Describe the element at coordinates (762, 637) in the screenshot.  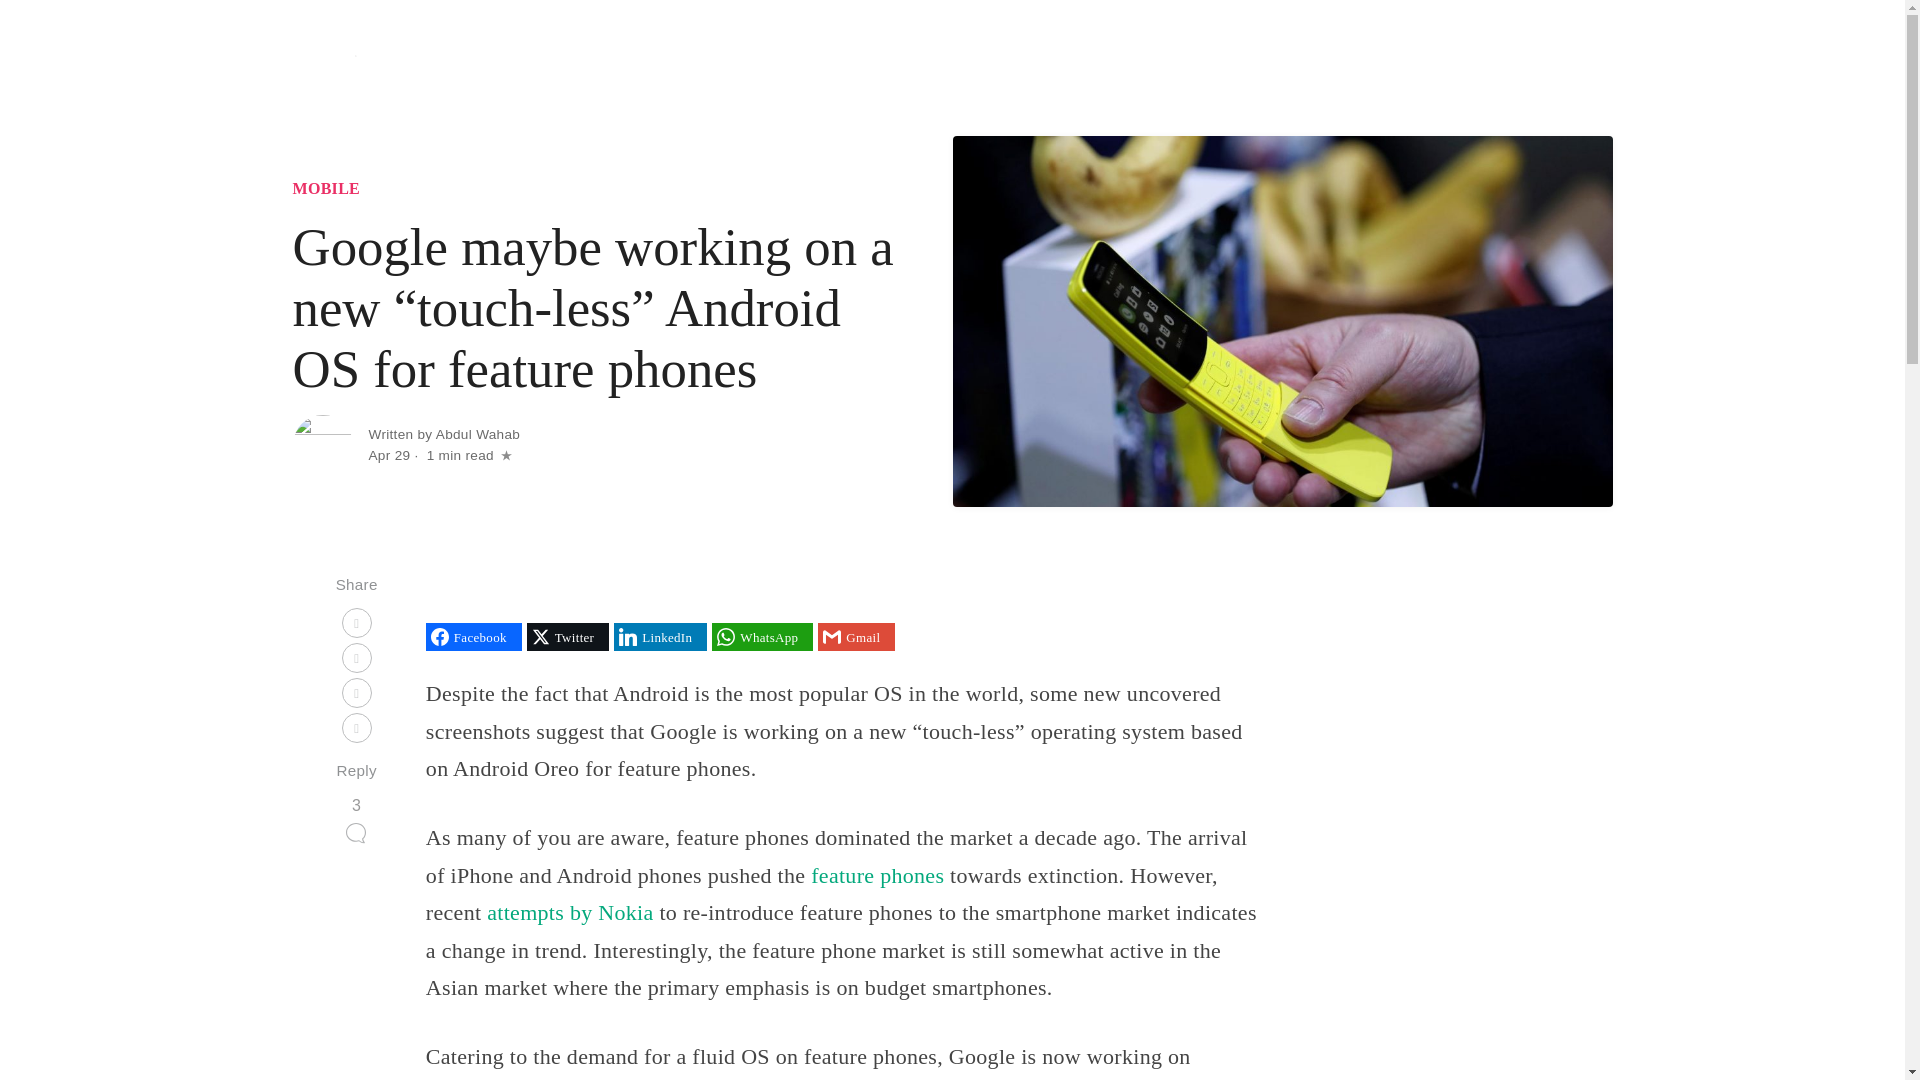
I see `Share on WhatsApp` at that location.